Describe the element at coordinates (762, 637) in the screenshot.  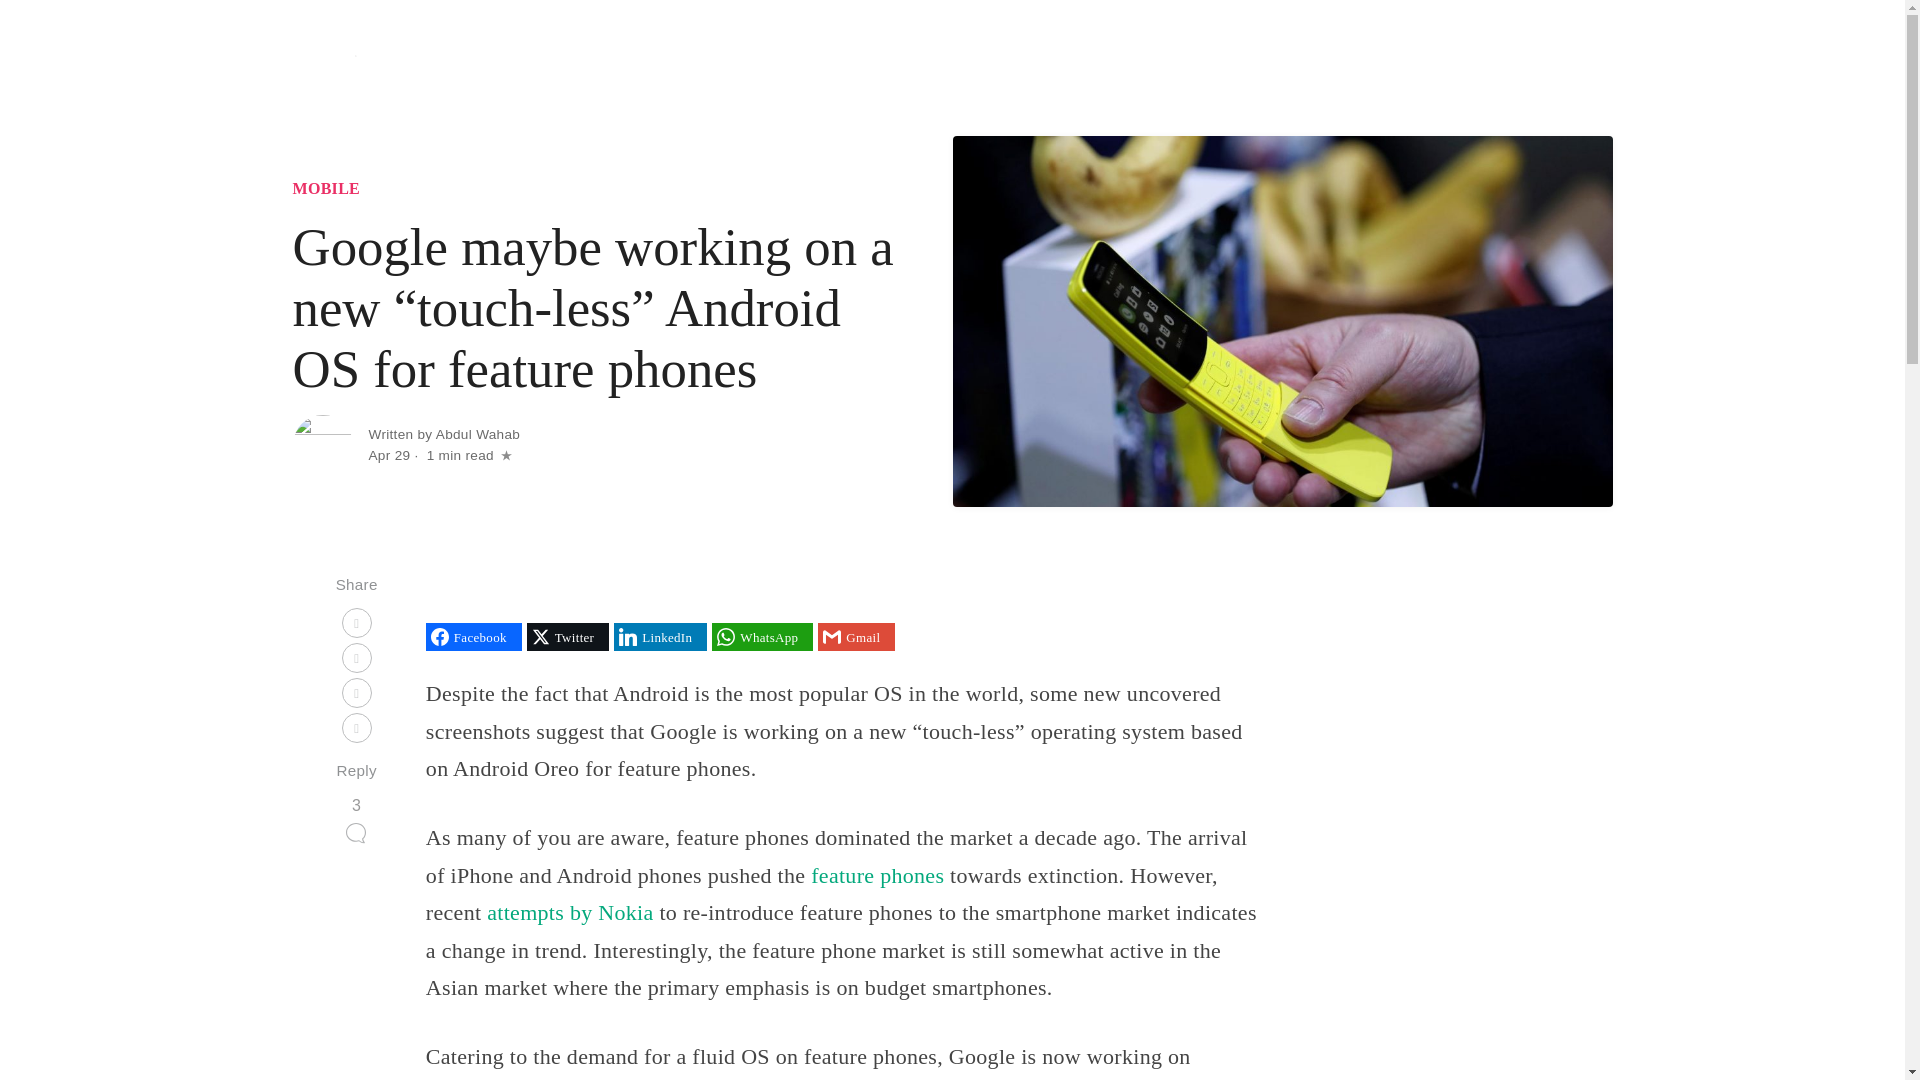
I see `Share on WhatsApp` at that location.